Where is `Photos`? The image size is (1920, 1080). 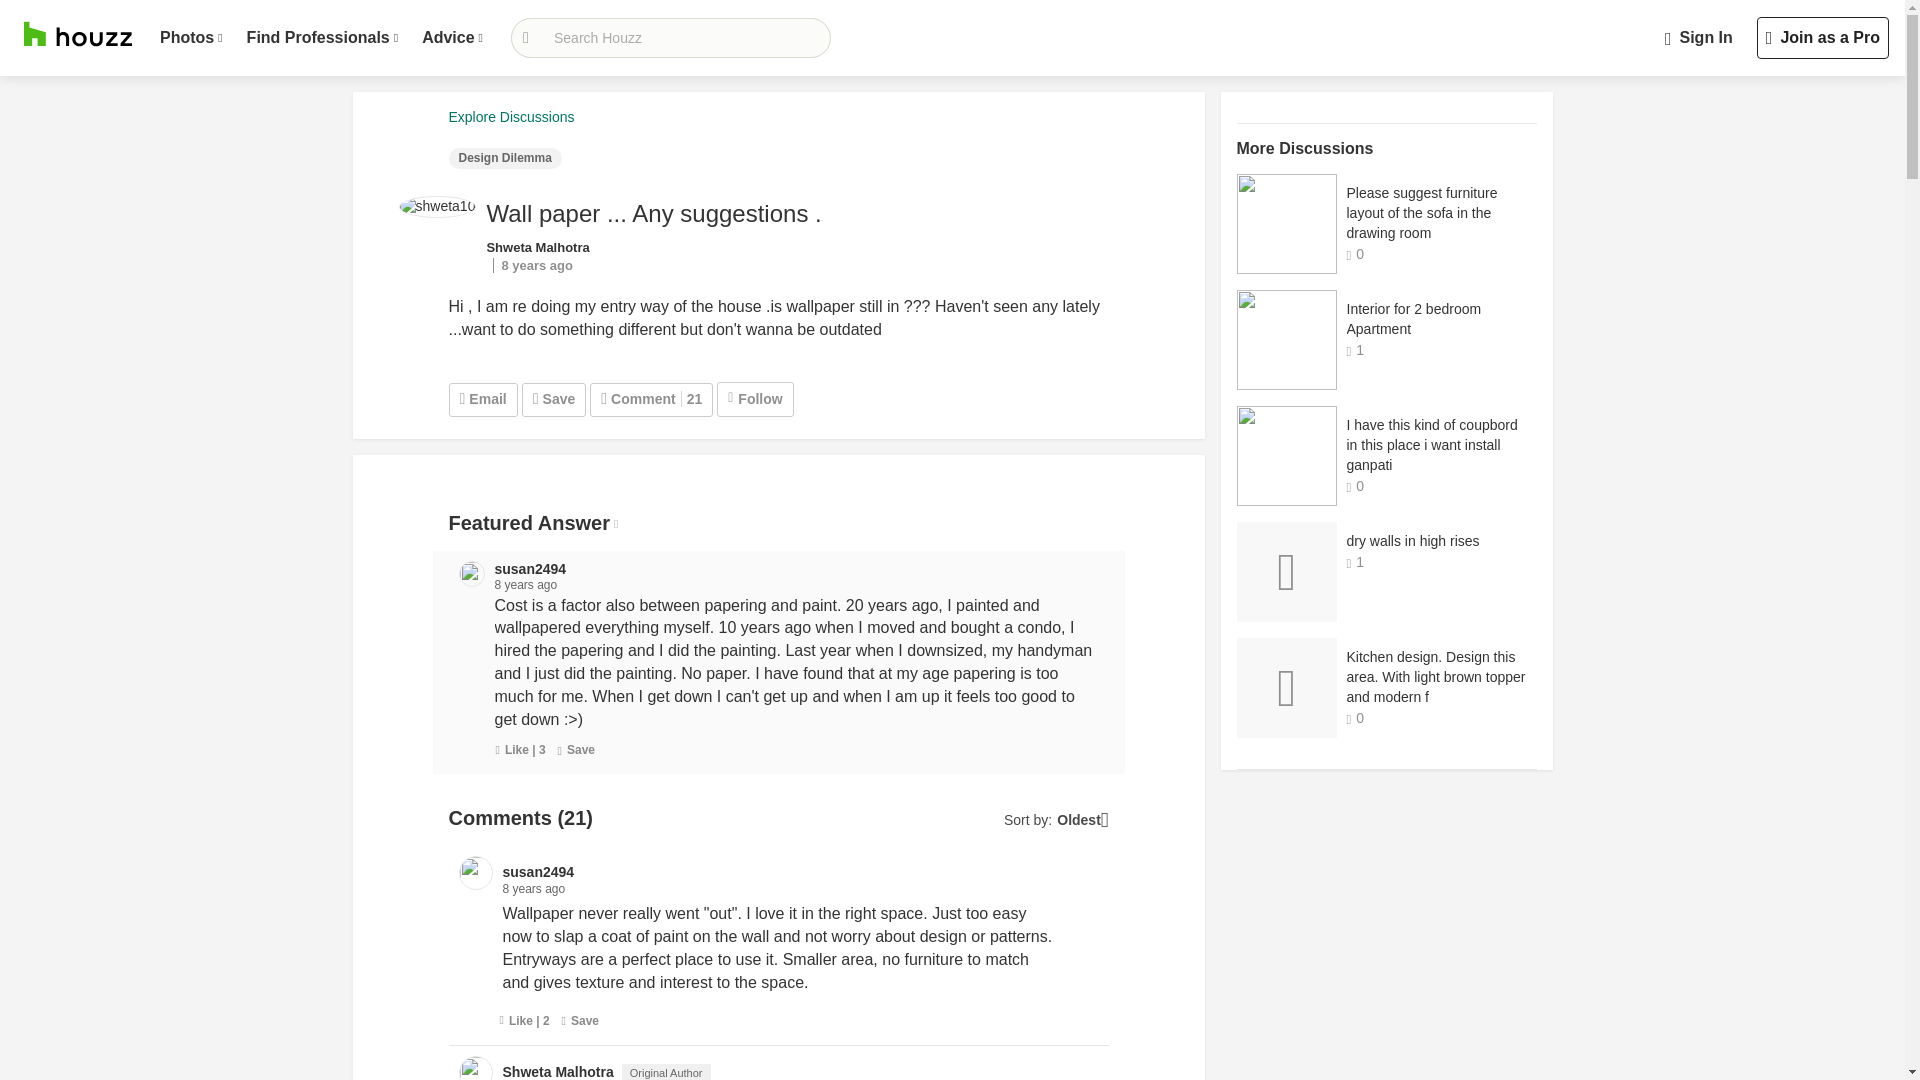 Photos is located at coordinates (190, 38).